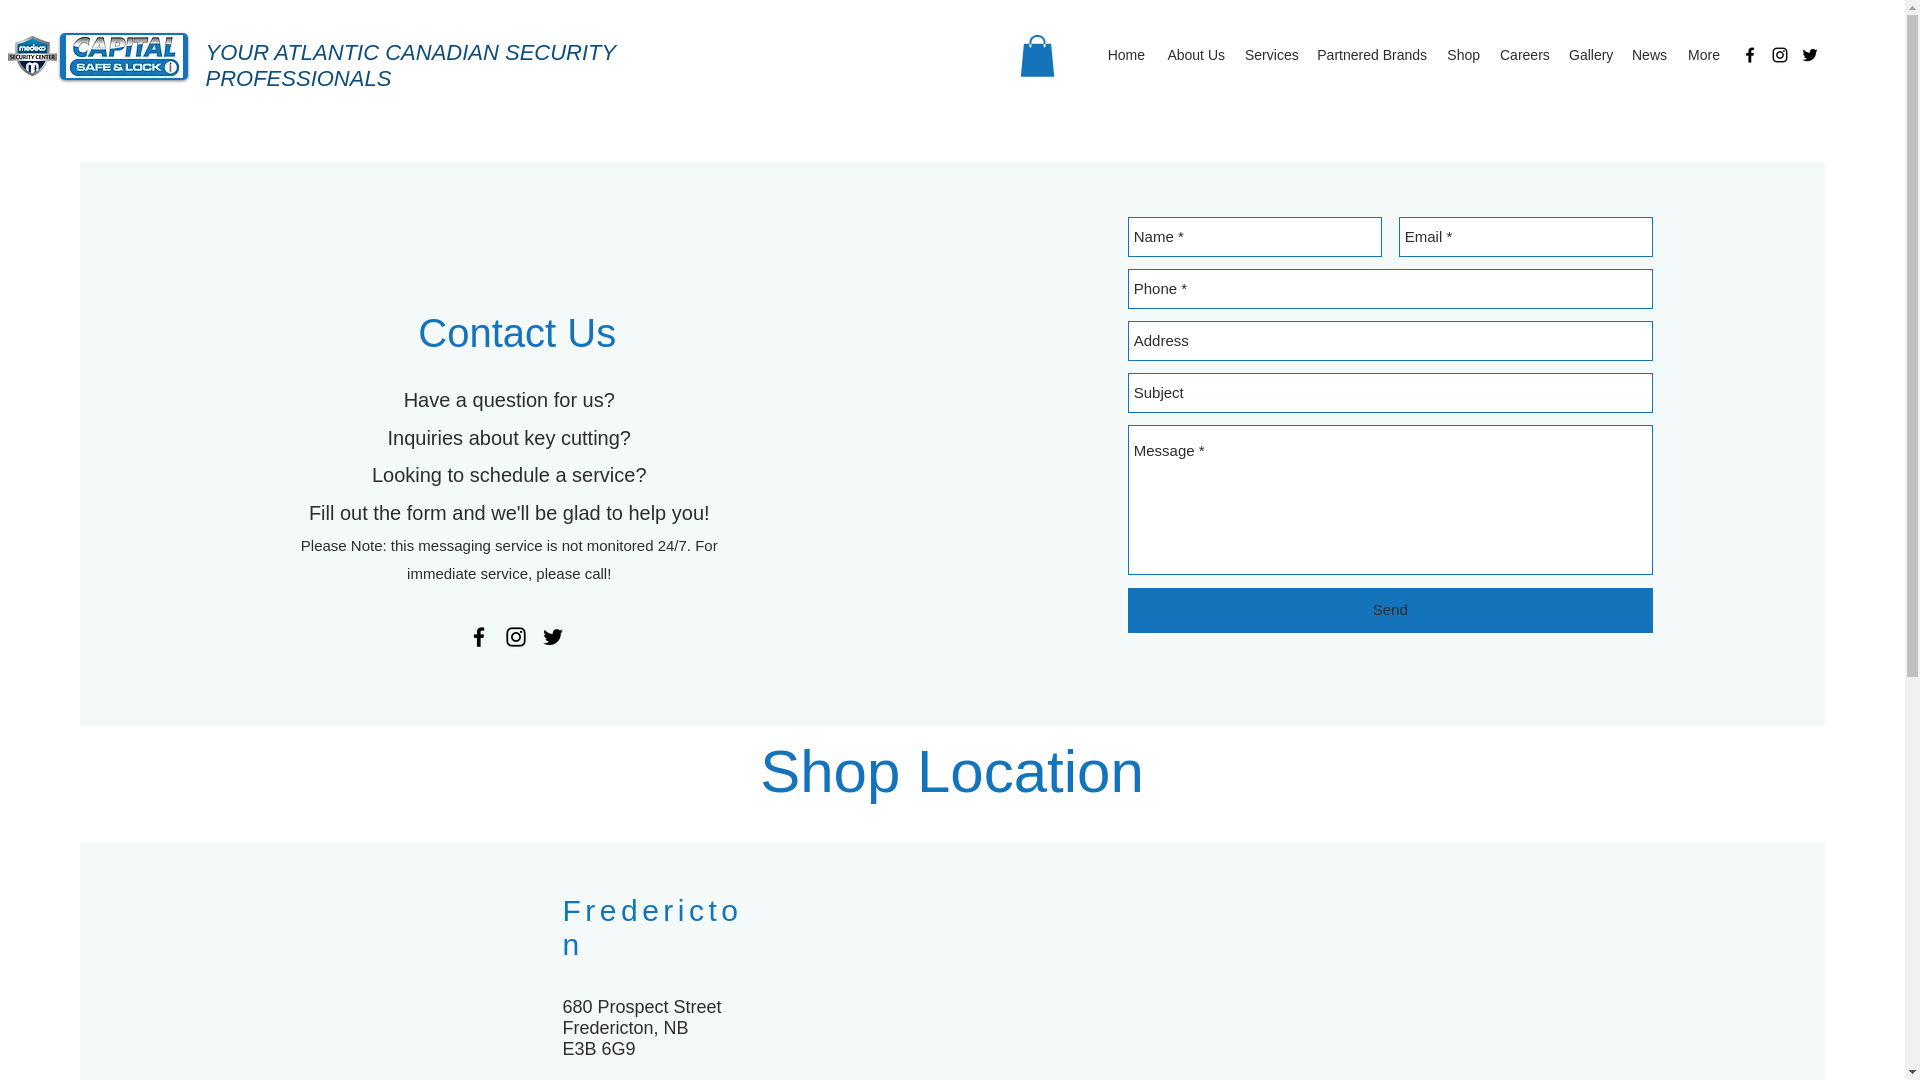  What do you see at coordinates (1126, 54) in the screenshot?
I see `Home` at bounding box center [1126, 54].